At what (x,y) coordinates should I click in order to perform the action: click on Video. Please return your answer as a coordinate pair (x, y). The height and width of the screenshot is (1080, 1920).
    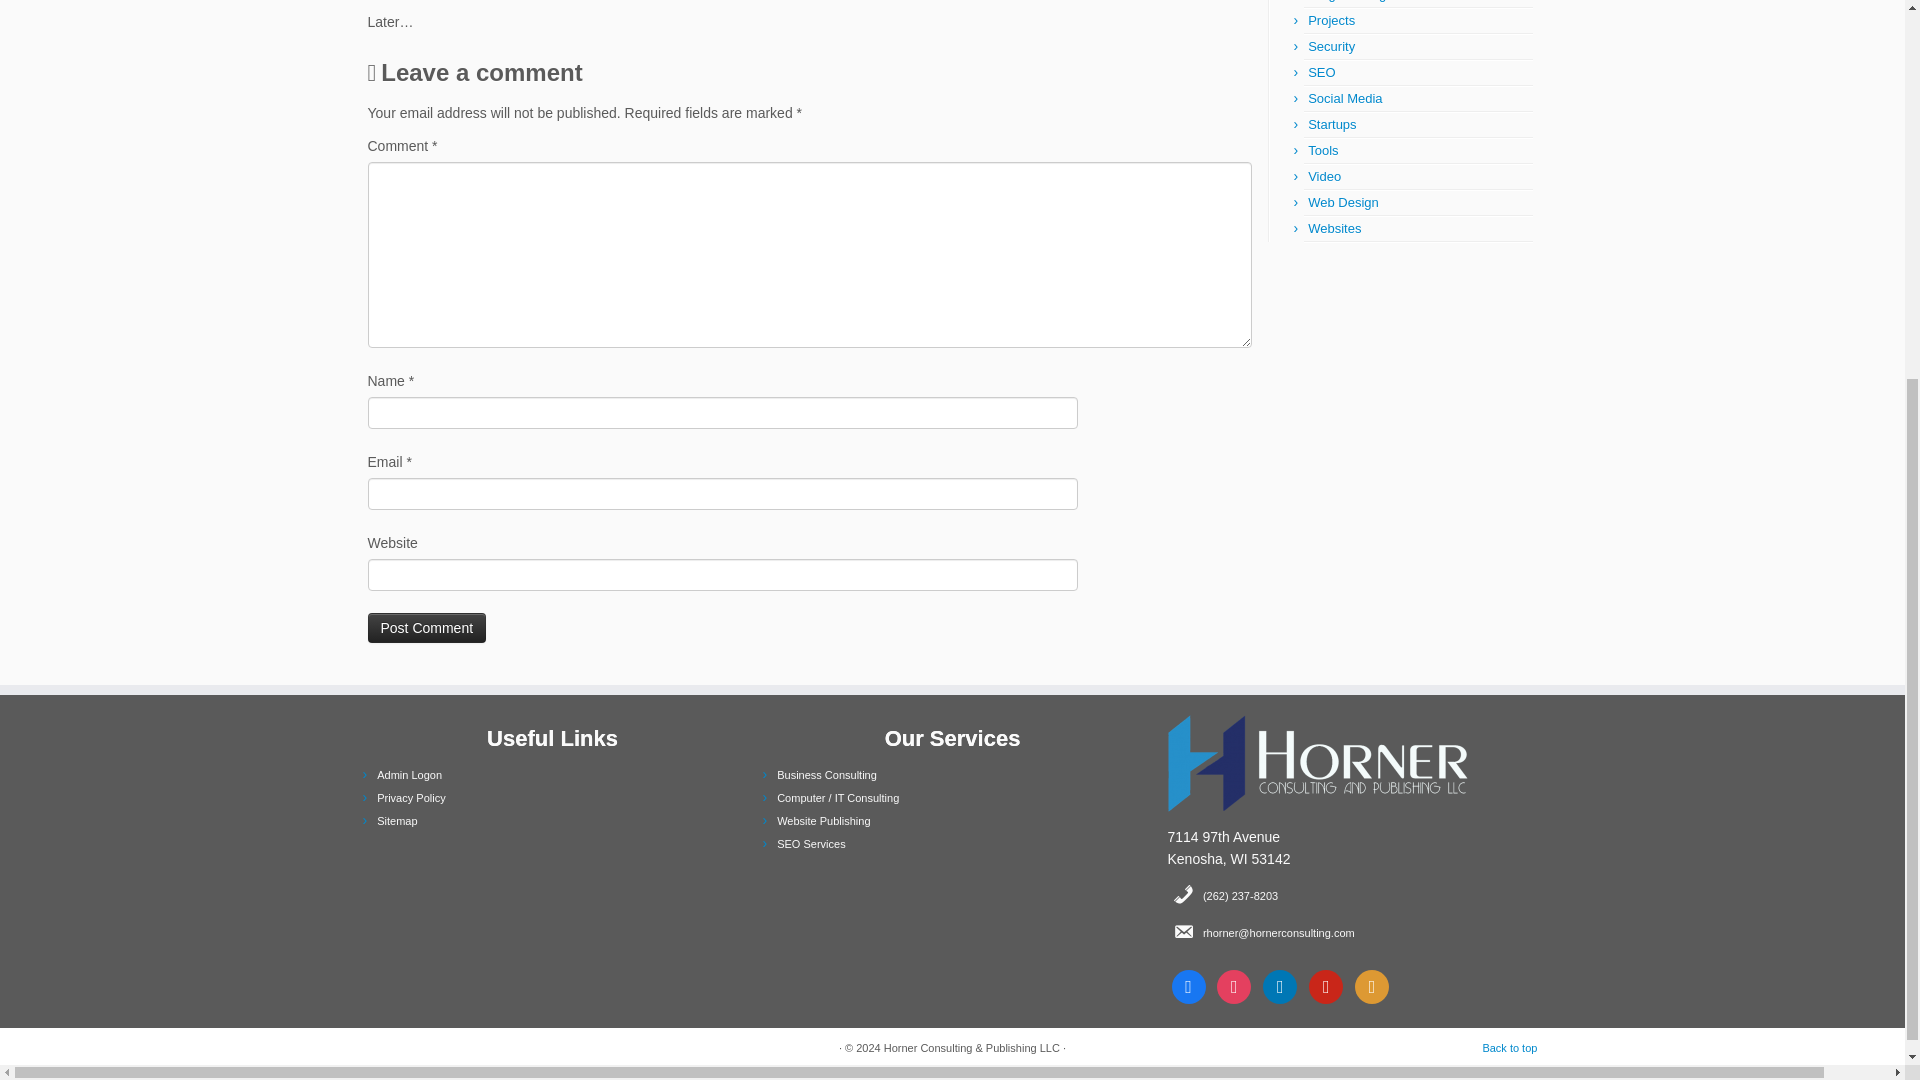
    Looking at the image, I should click on (1324, 176).